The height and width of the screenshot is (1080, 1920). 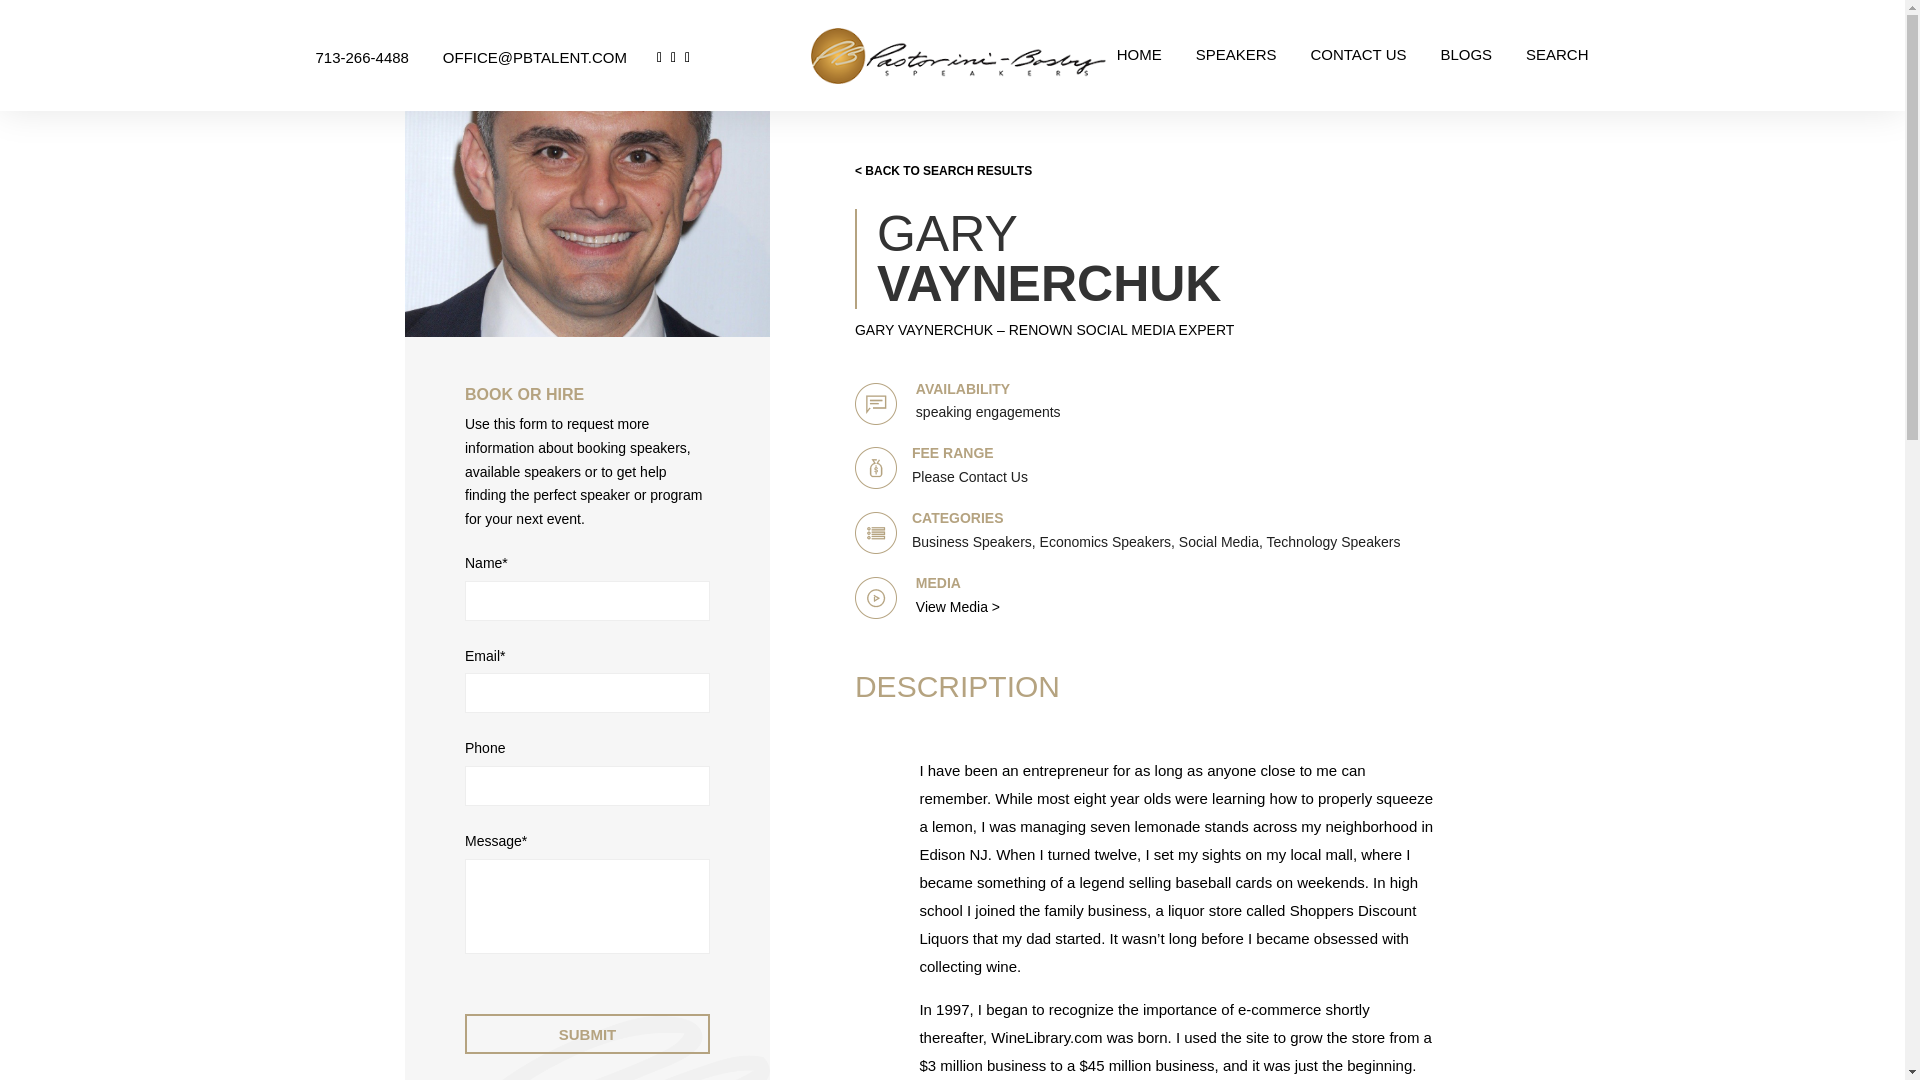 I want to click on SEARCH, so click(x=1558, y=64).